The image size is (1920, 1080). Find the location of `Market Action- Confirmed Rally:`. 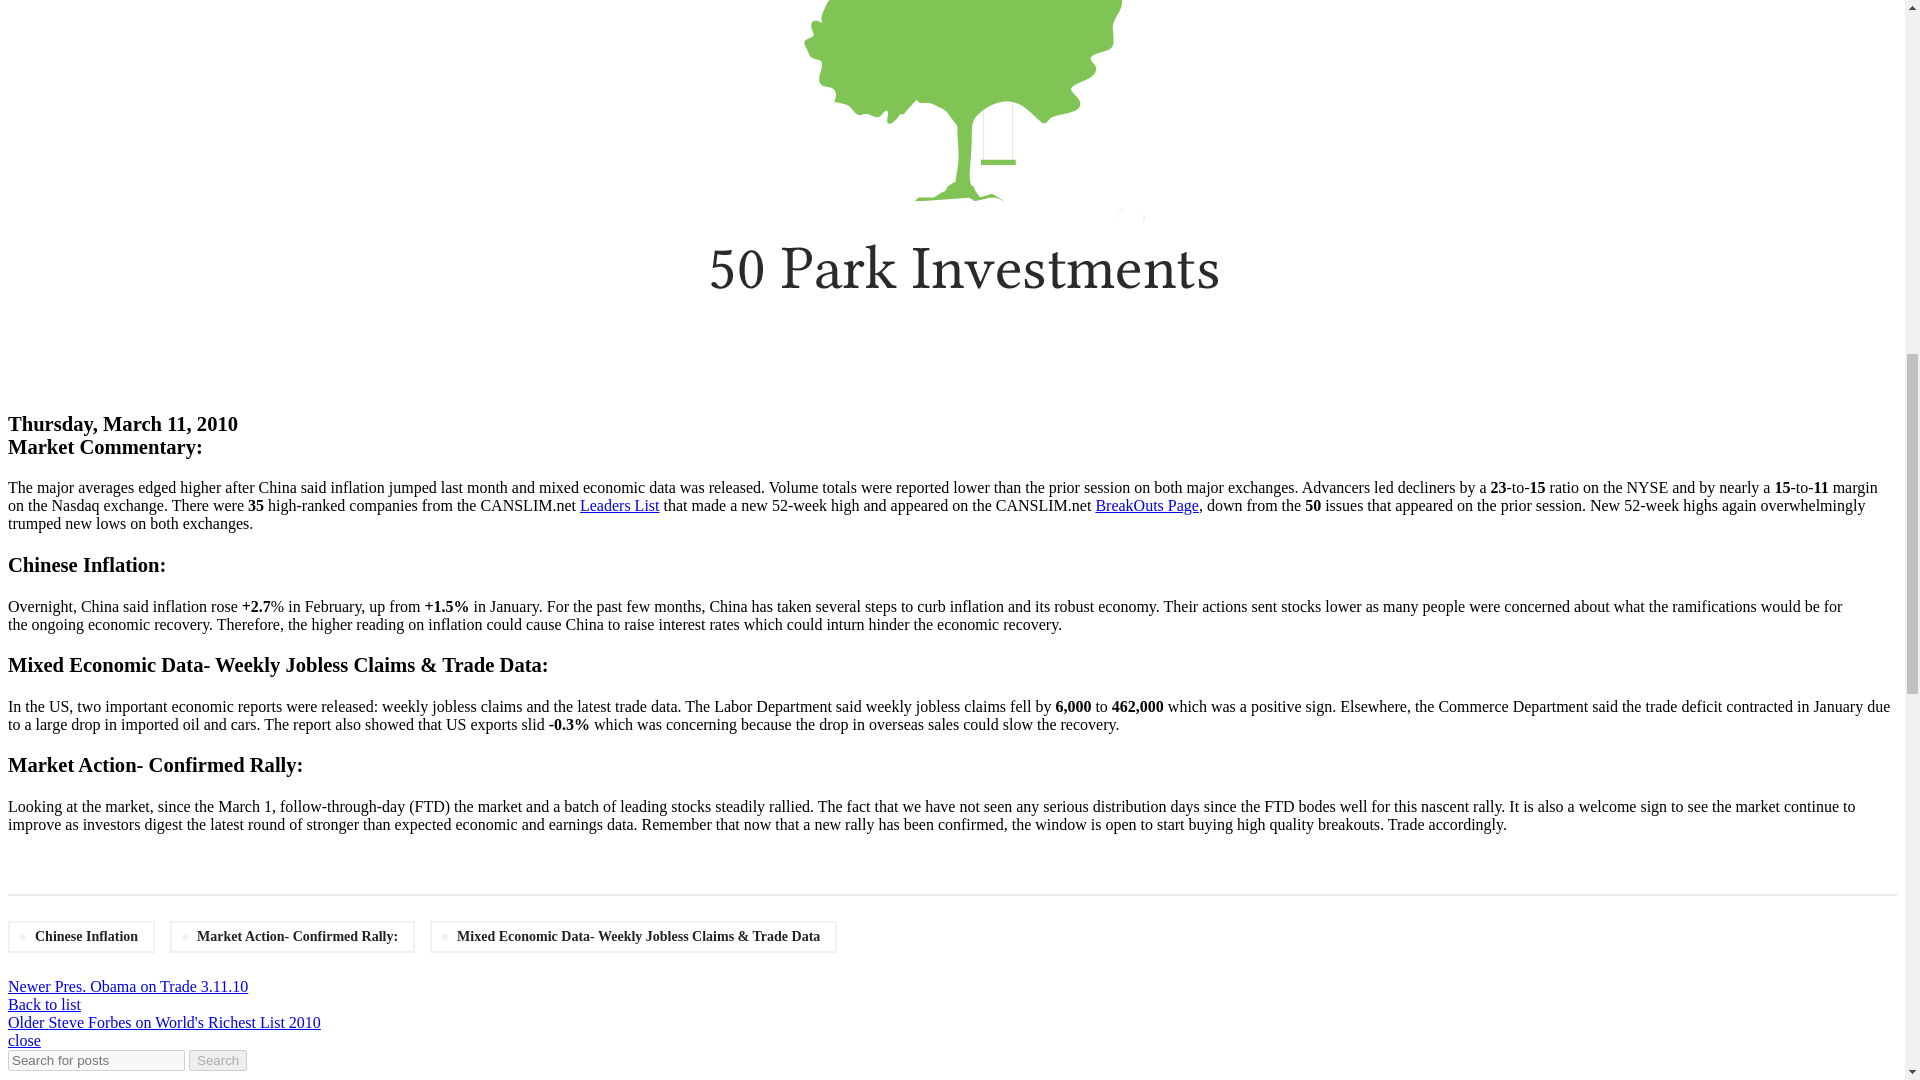

Market Action- Confirmed Rally: is located at coordinates (292, 936).